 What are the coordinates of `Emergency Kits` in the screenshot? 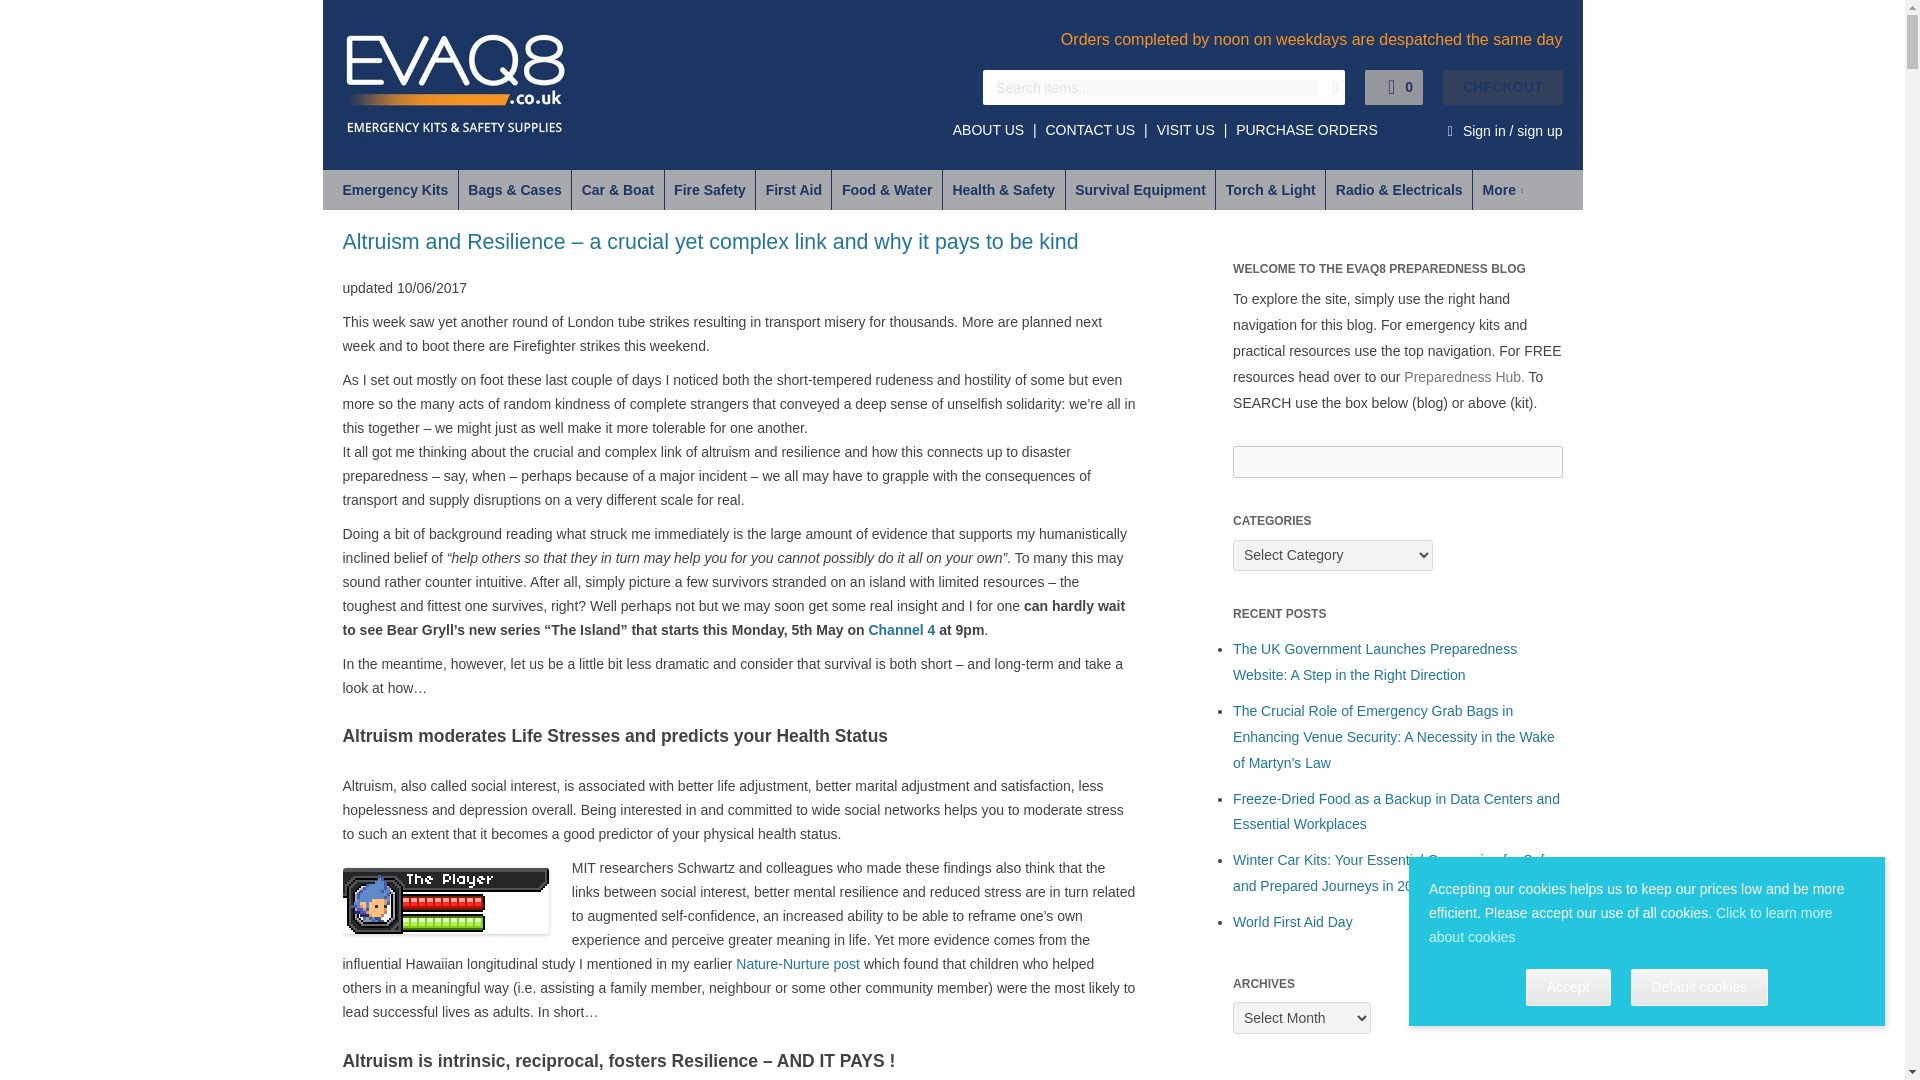 It's located at (389, 189).